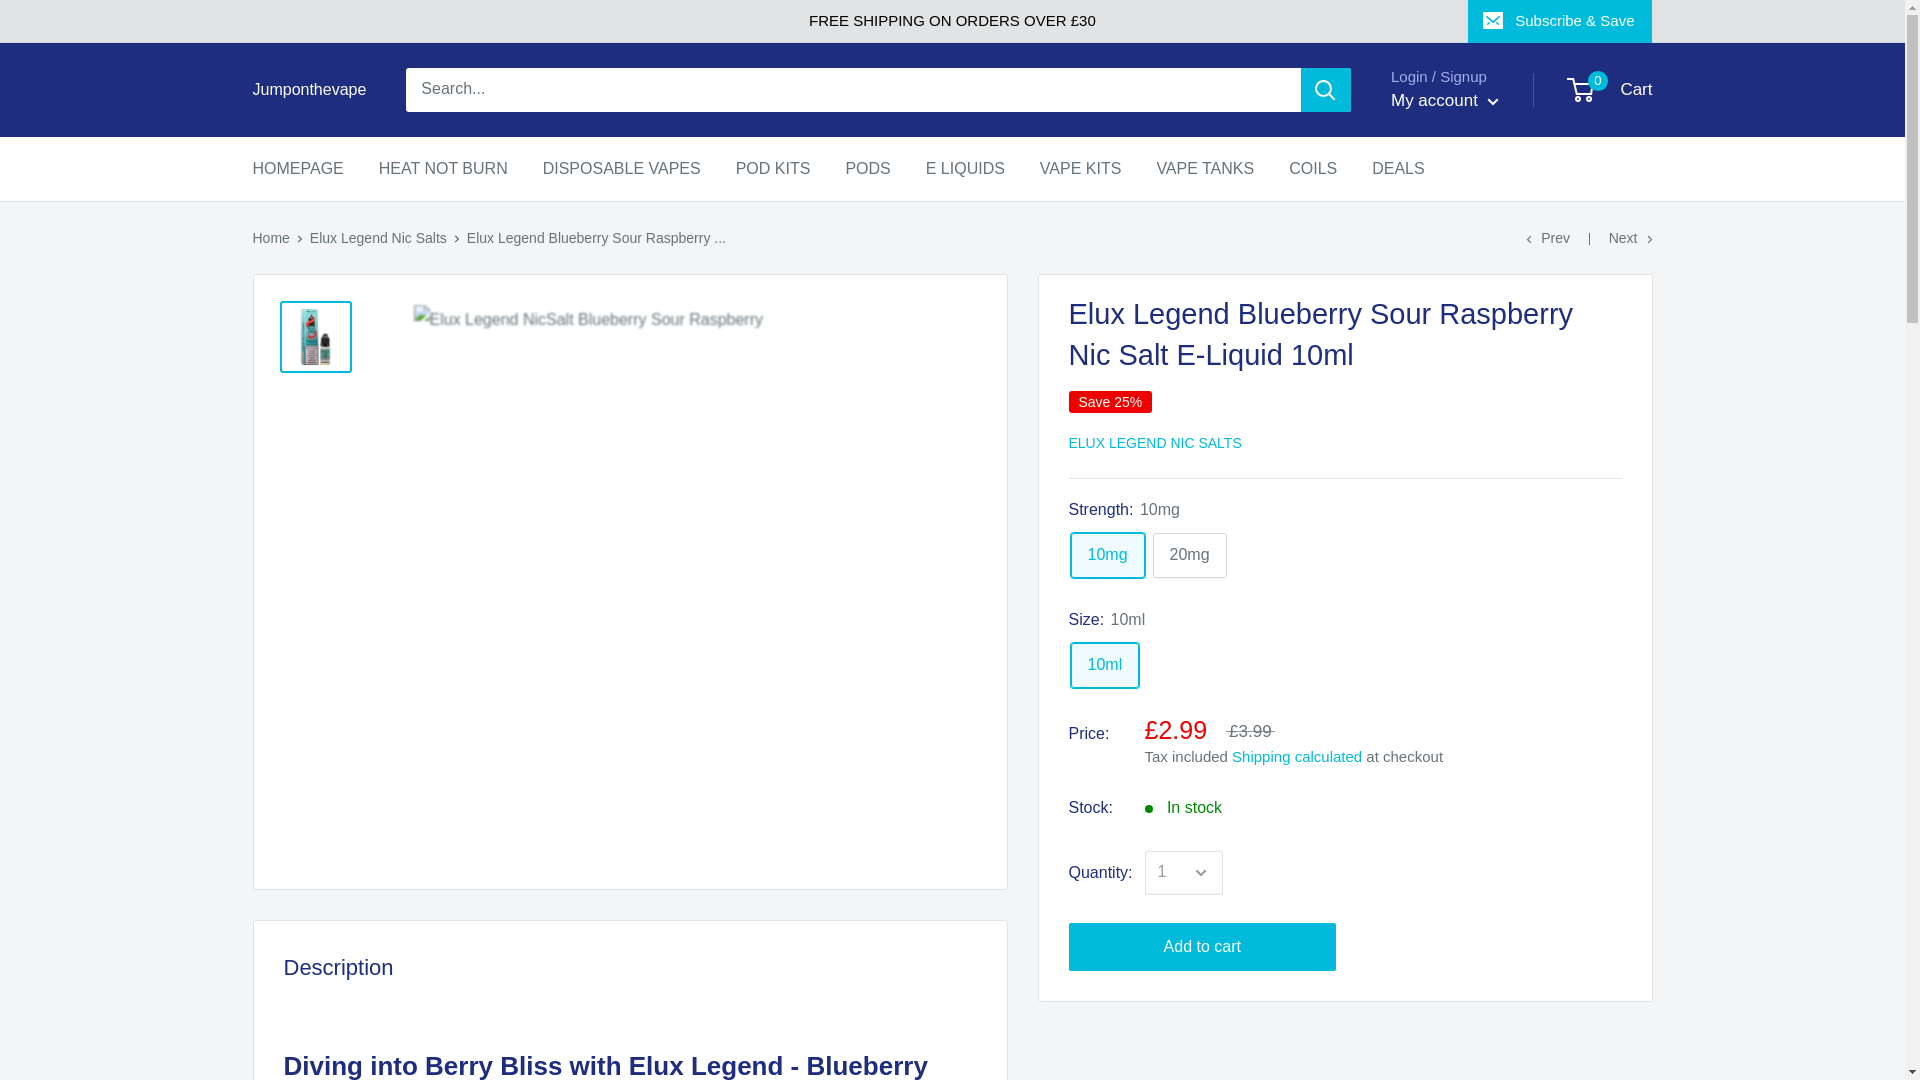 This screenshot has height=1080, width=1920. Describe the element at coordinates (1104, 664) in the screenshot. I see `10ml` at that location.